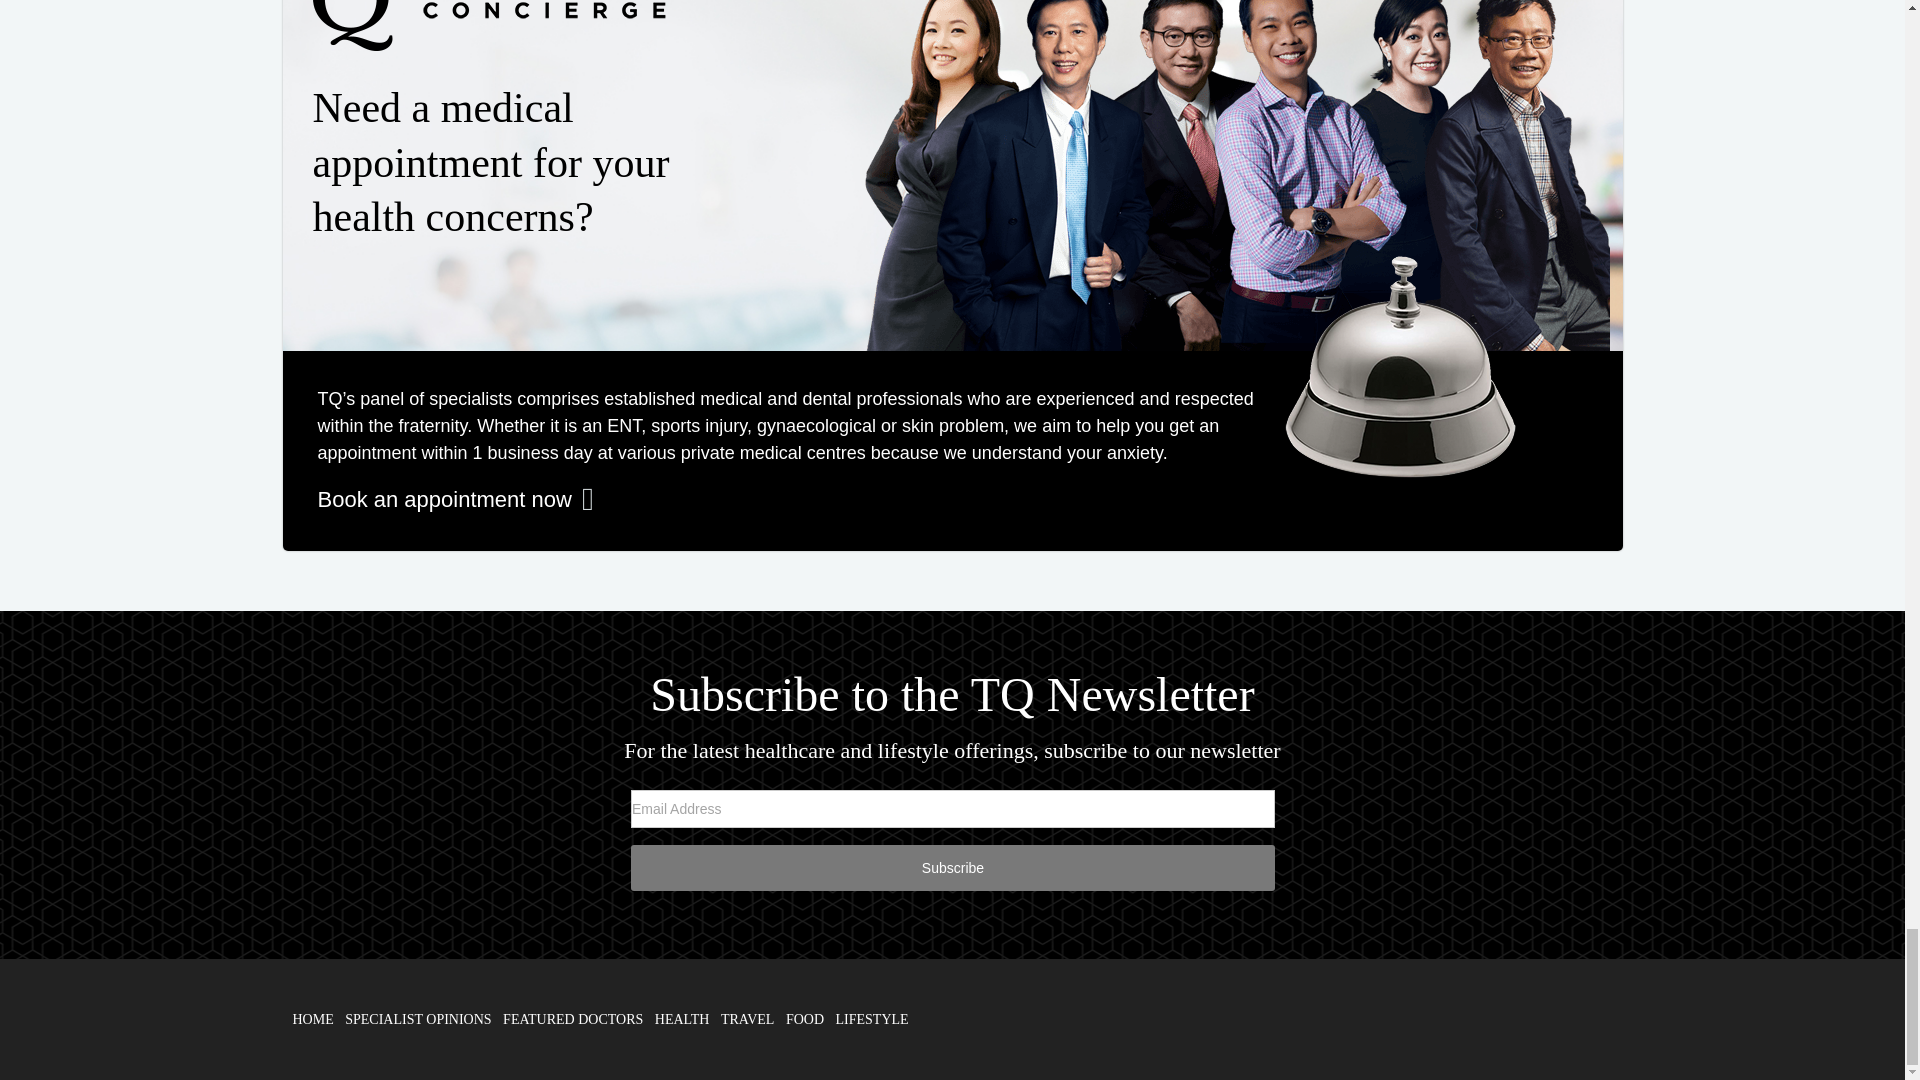  Describe the element at coordinates (682, 1019) in the screenshot. I see `HEALTH` at that location.